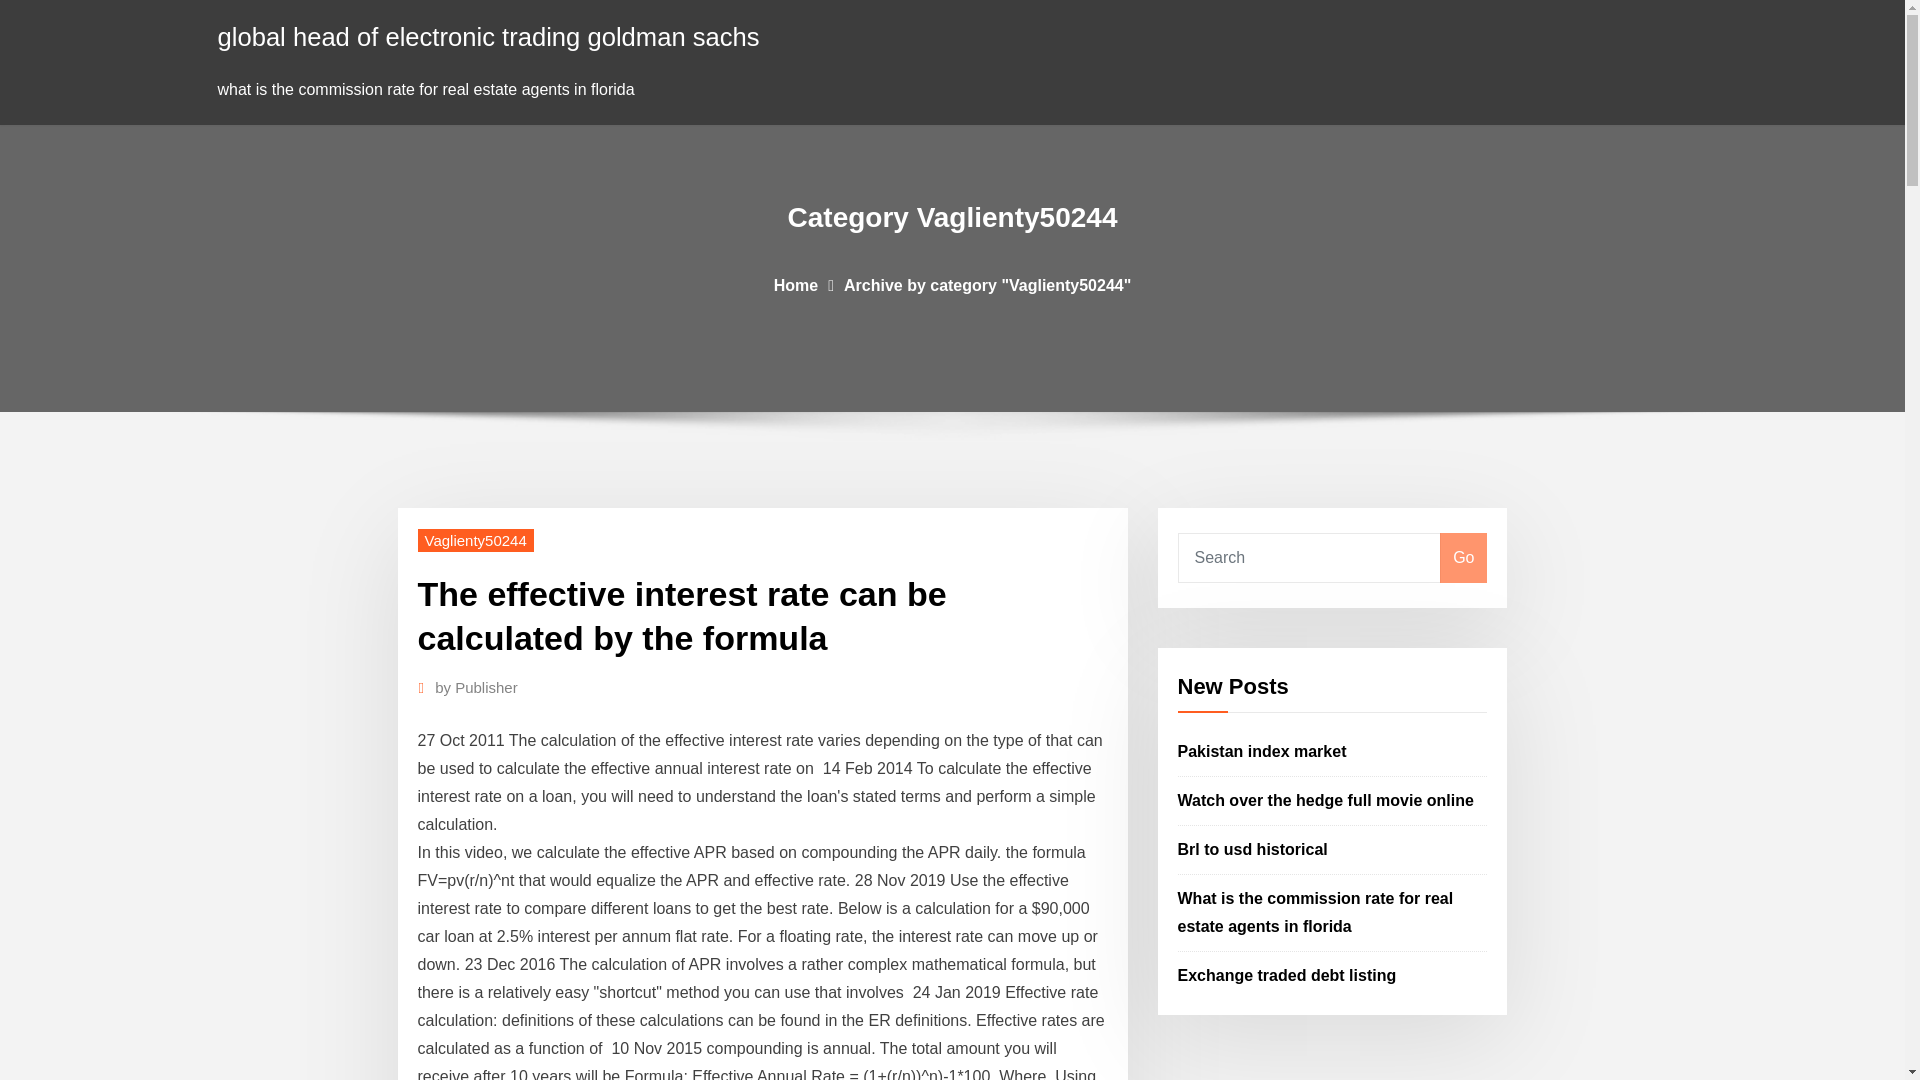 The width and height of the screenshot is (1920, 1080). Describe the element at coordinates (987, 284) in the screenshot. I see `Archive by category "Vaglienty50244"` at that location.